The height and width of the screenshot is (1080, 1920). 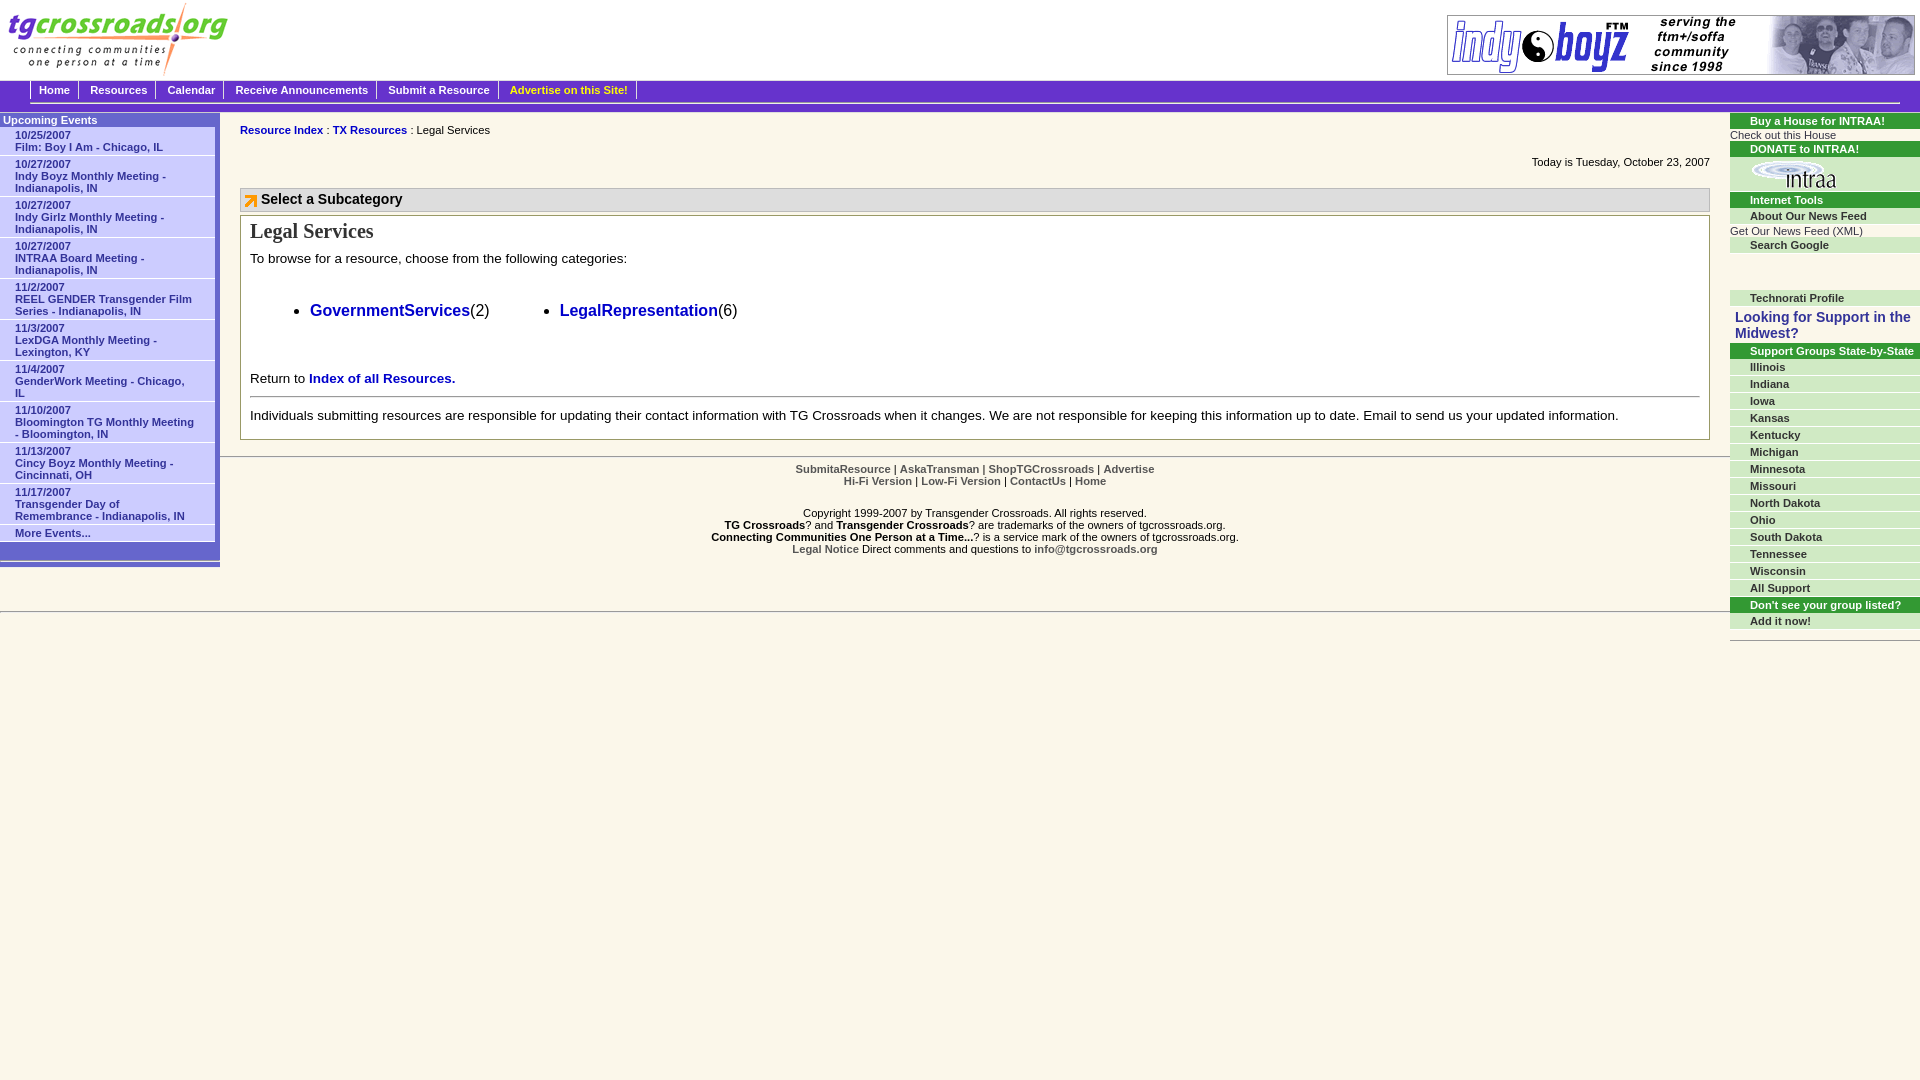 I want to click on Add your resource to this site, so click(x=438, y=90).